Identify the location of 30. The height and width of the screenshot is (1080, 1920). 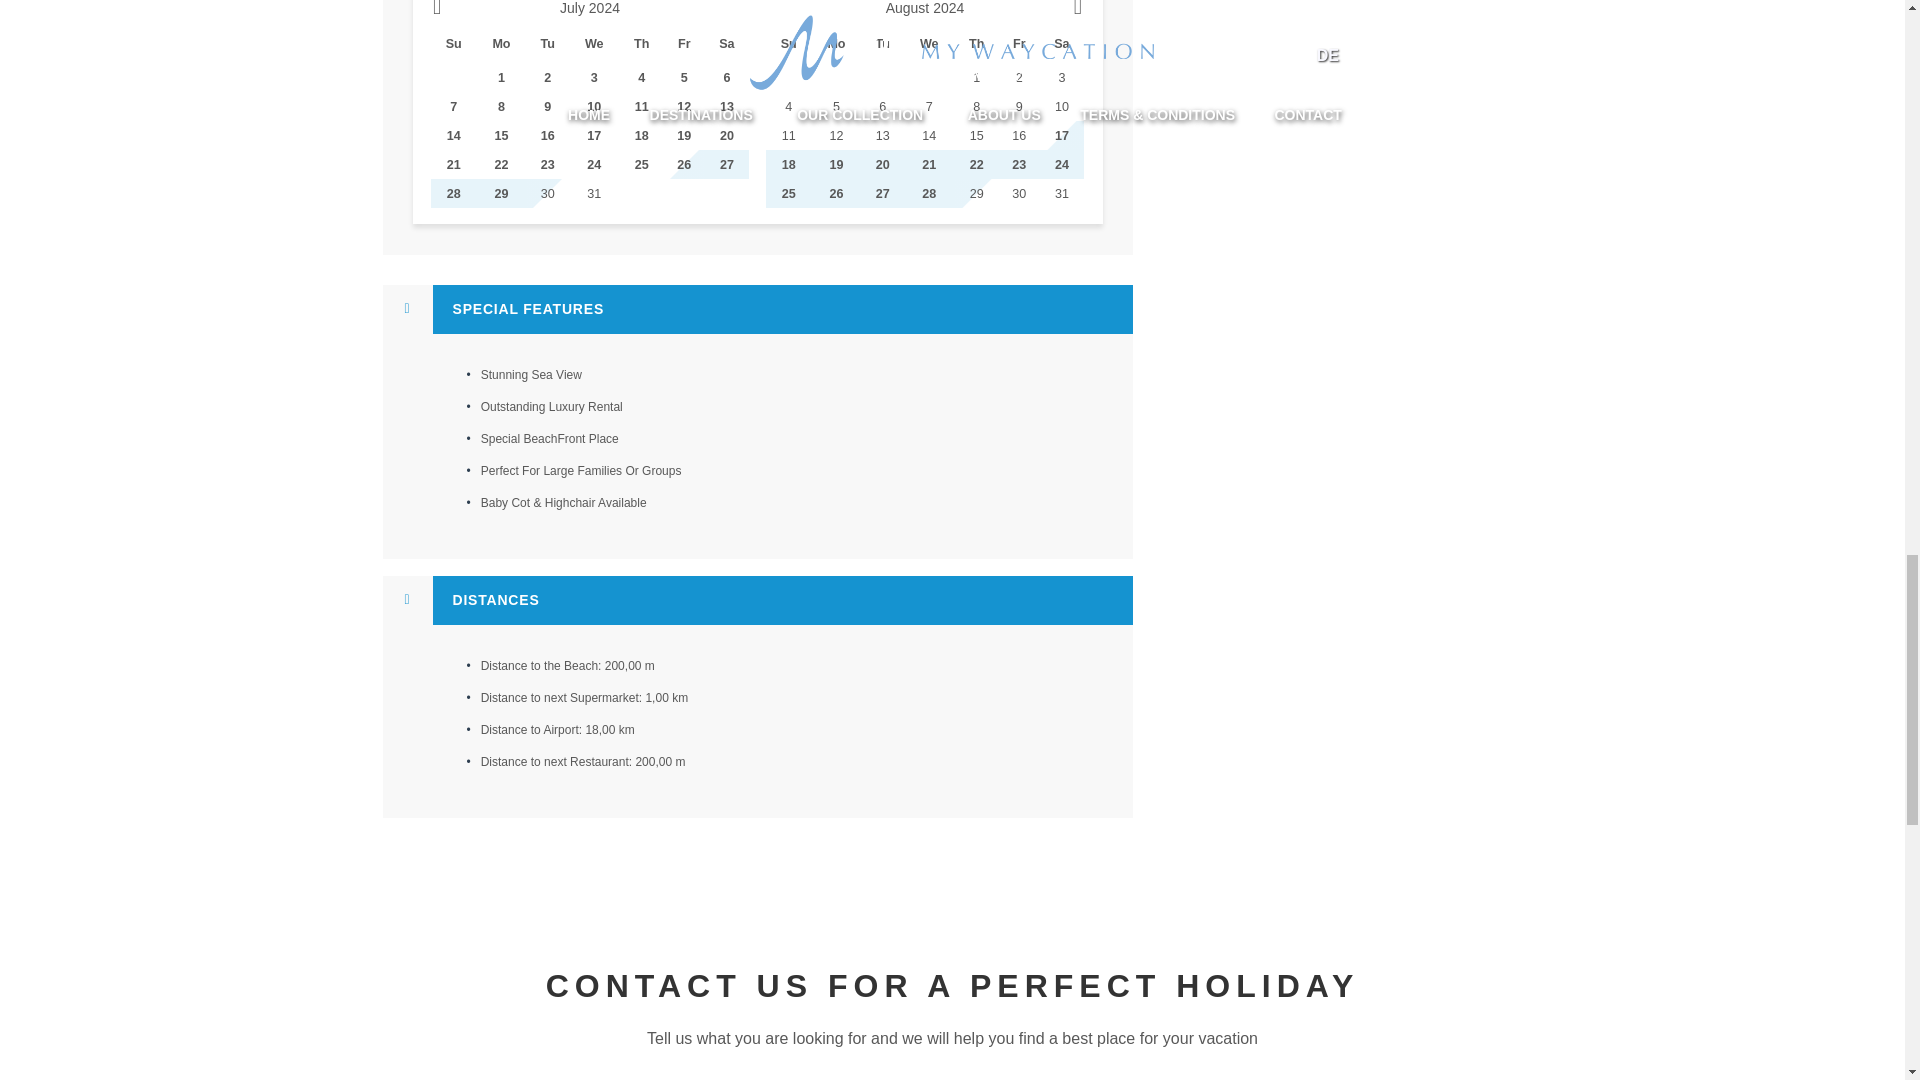
(1019, 194).